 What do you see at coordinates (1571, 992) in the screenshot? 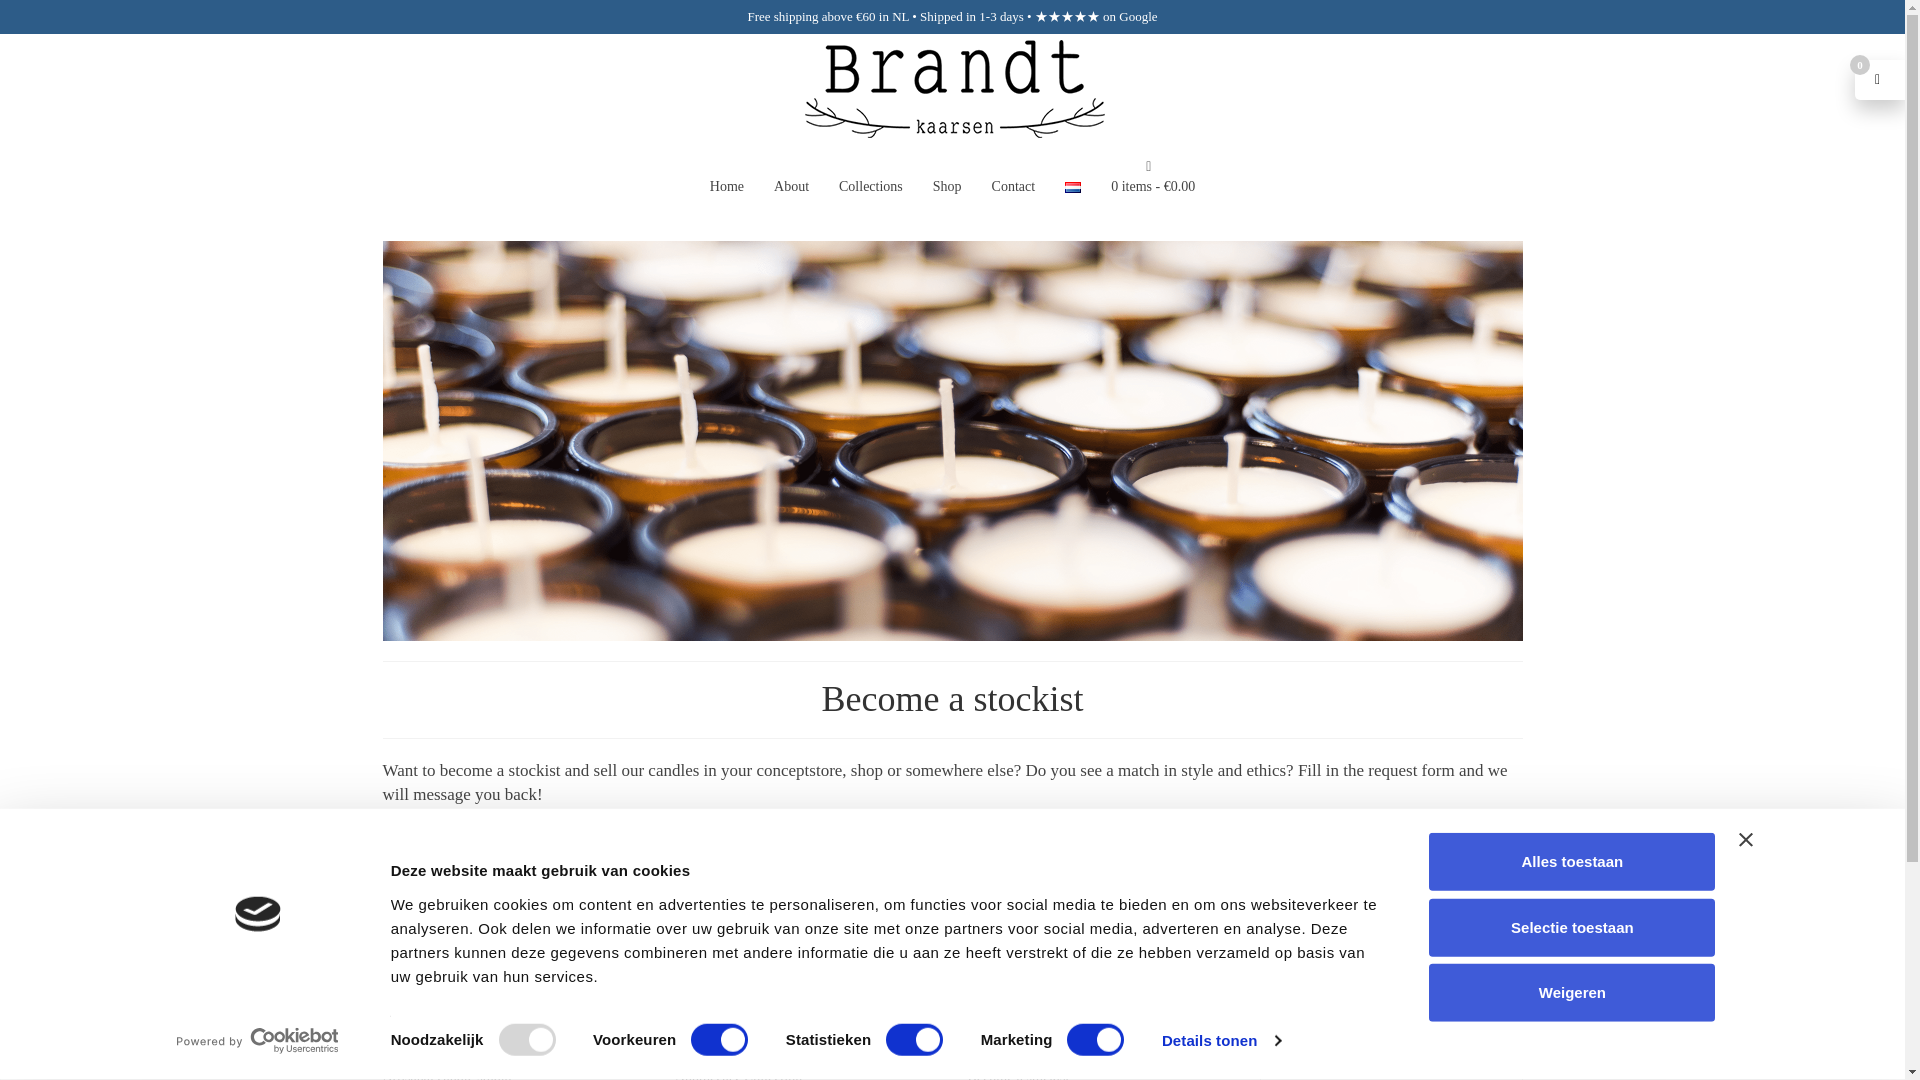
I see `Weigeren` at bounding box center [1571, 992].